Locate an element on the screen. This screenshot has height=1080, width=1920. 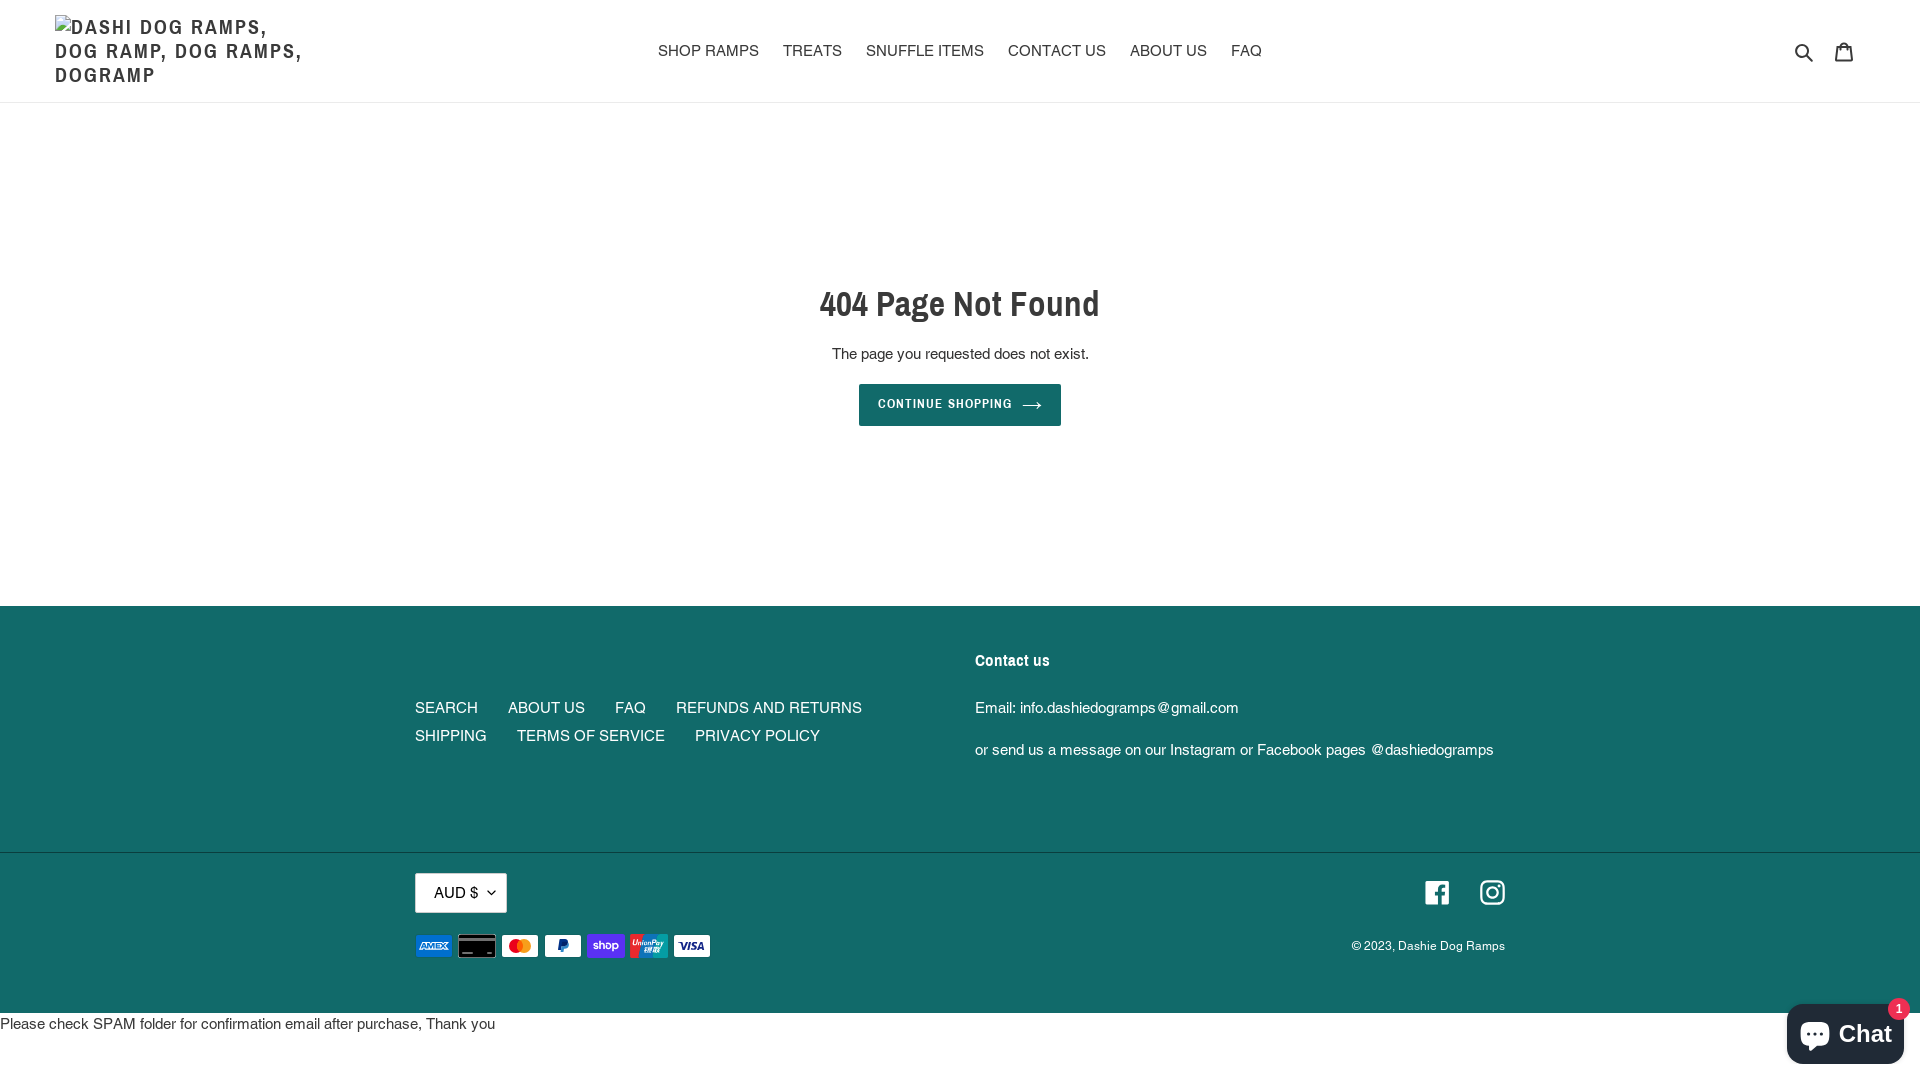
ABOUT US is located at coordinates (1168, 52).